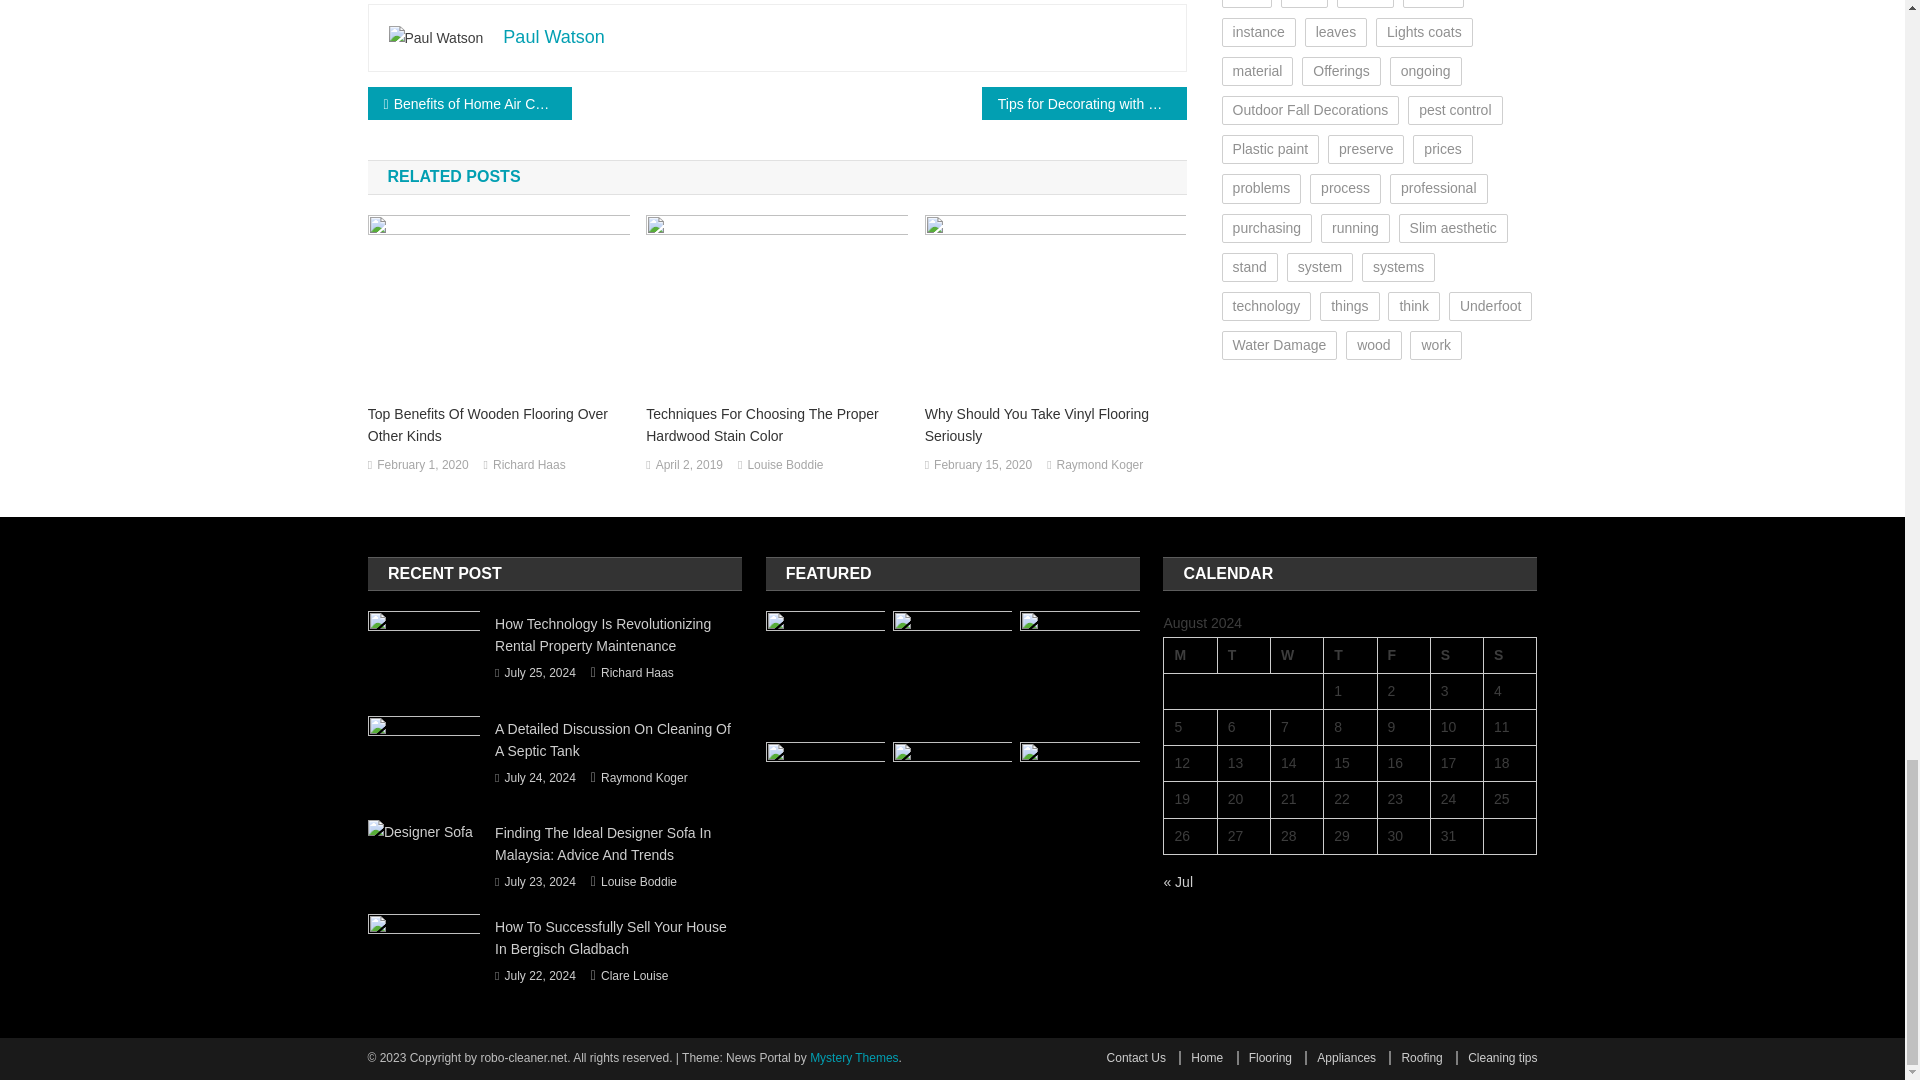  What do you see at coordinates (776, 424) in the screenshot?
I see `Techniques For Choosing The Proper Hardwood Stain Color` at bounding box center [776, 424].